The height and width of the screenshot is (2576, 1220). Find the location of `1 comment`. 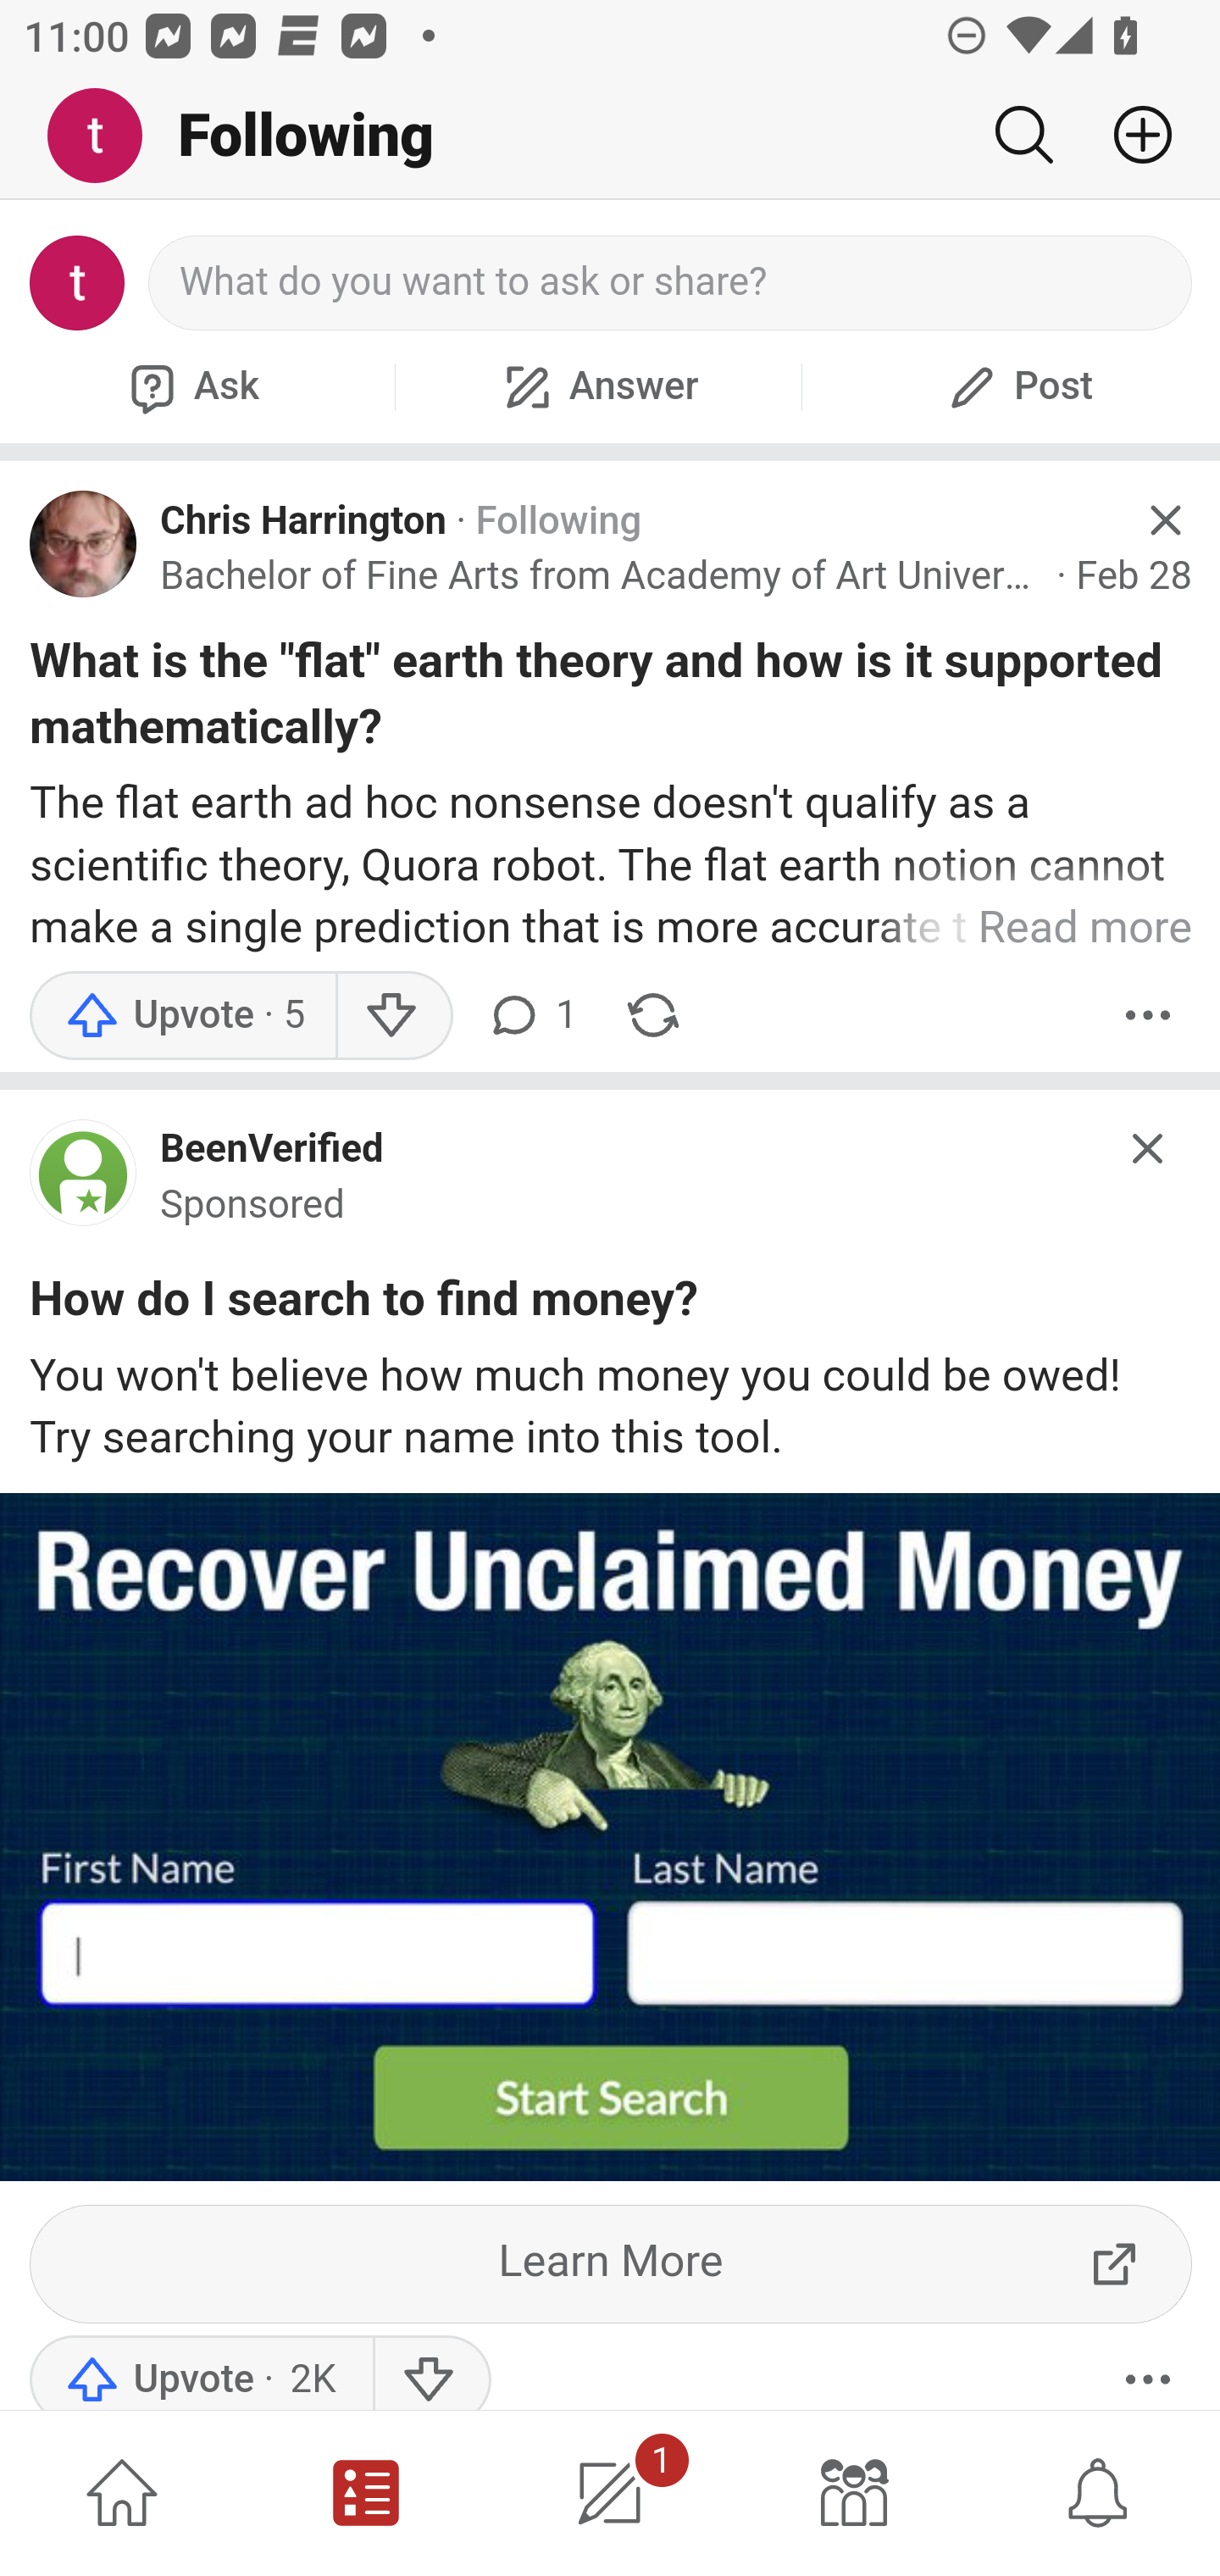

1 comment is located at coordinates (530, 1015).